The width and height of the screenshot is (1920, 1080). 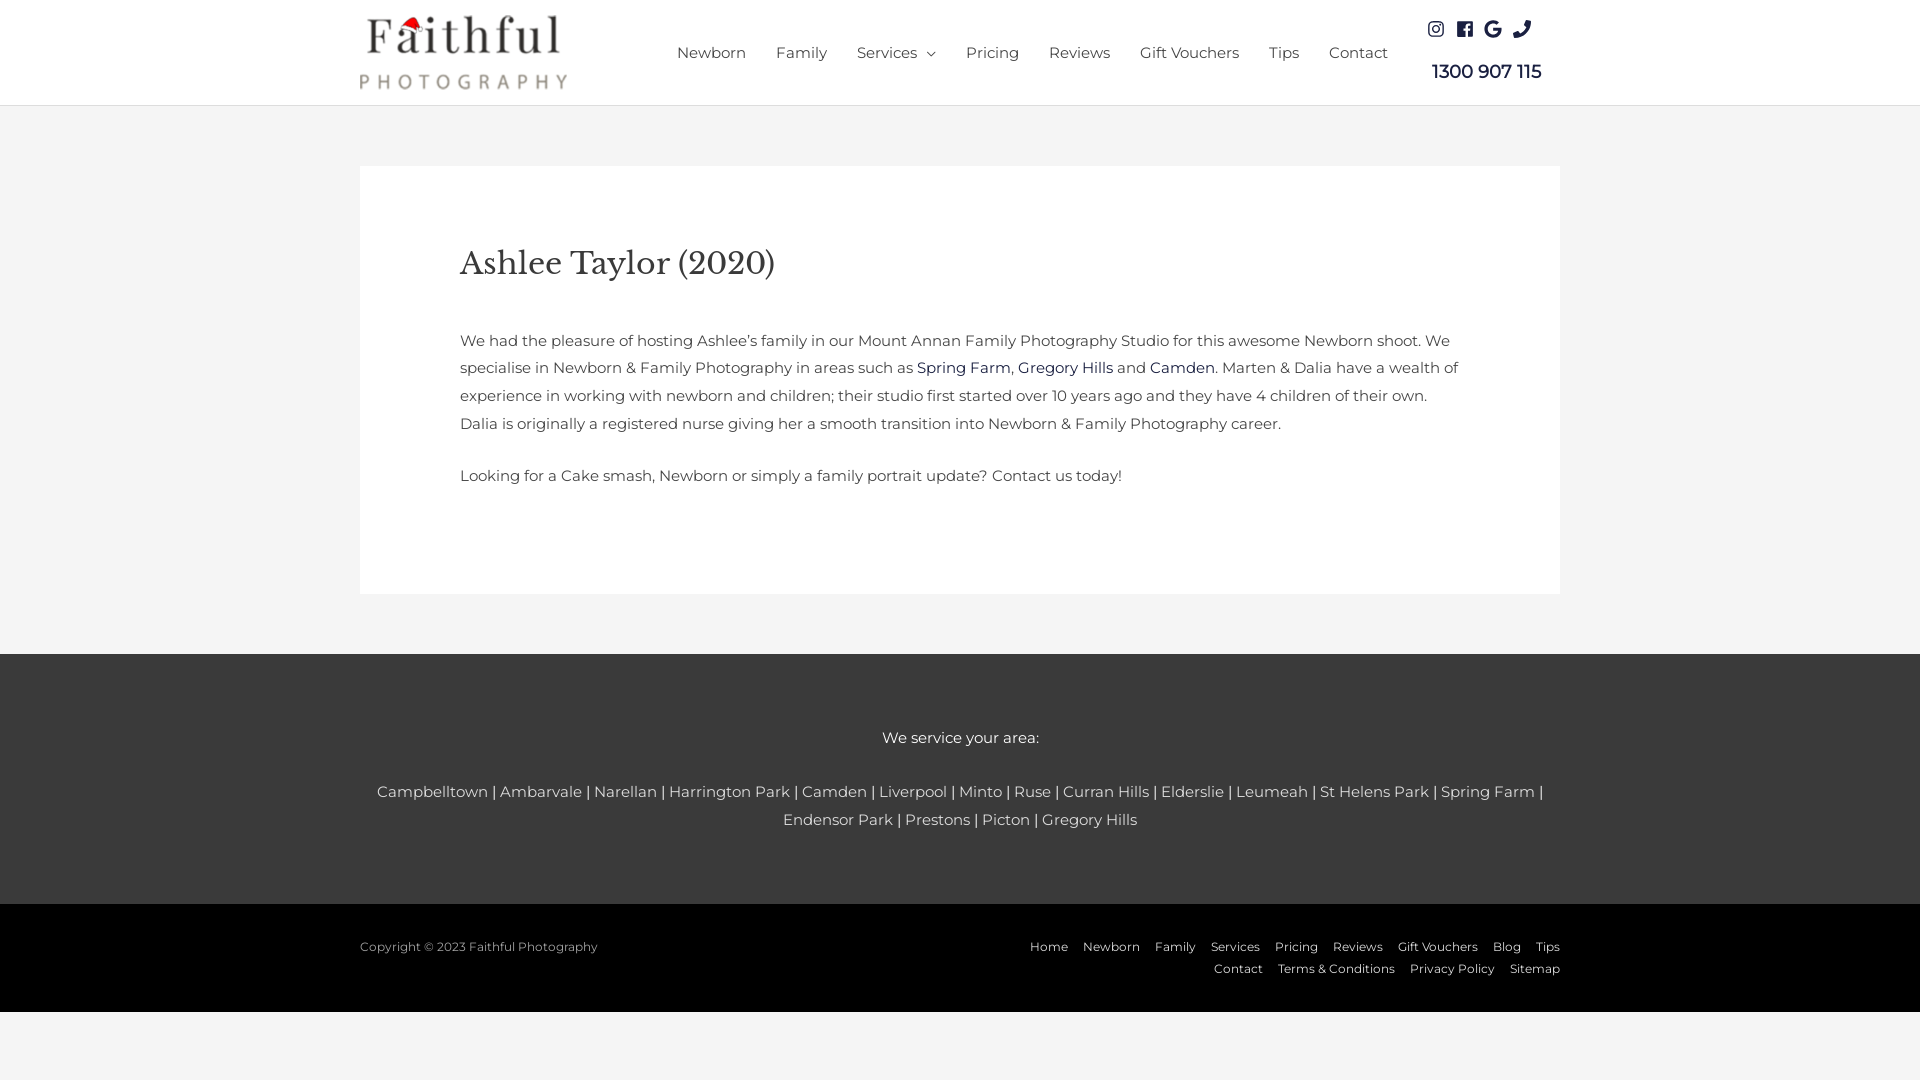 What do you see at coordinates (516, 306) in the screenshot?
I see `FAITHFUL-PHOTOGRAPHY-019-of-50-IMG_6309` at bounding box center [516, 306].